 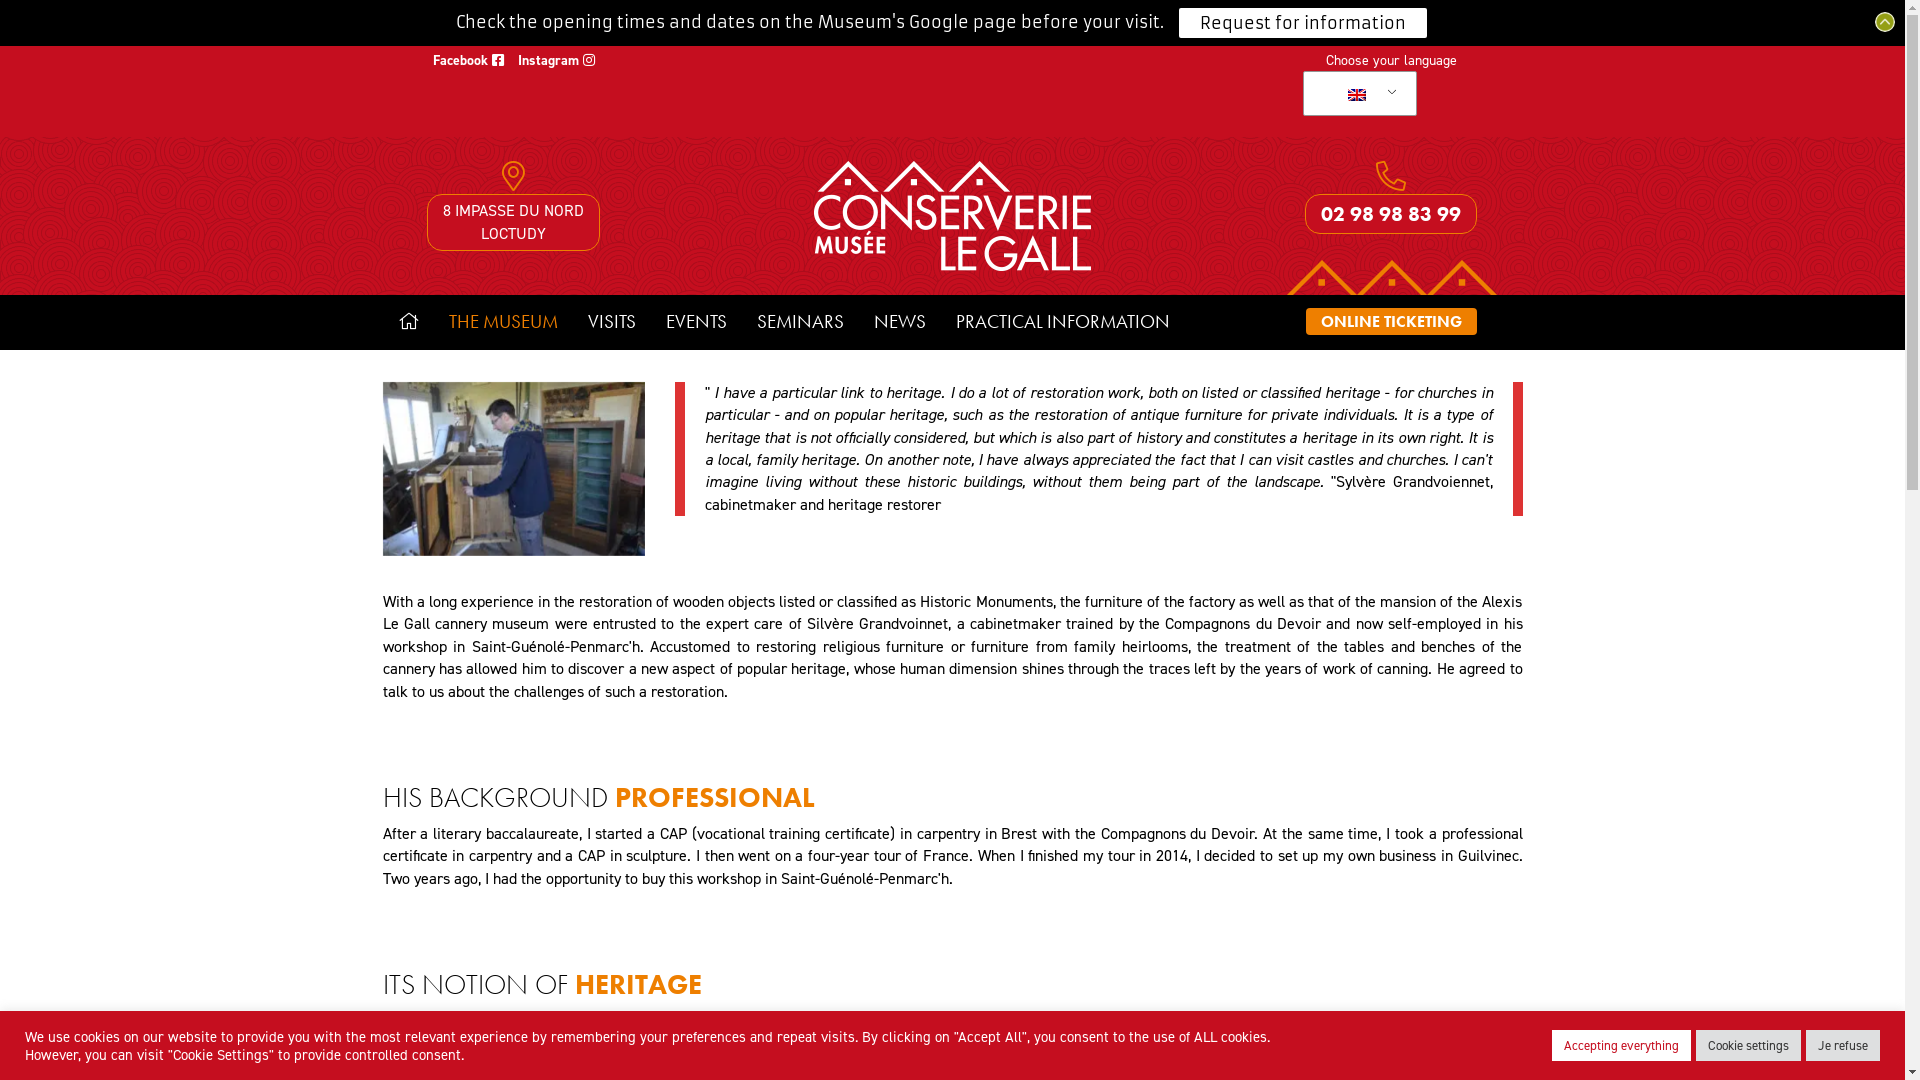 What do you see at coordinates (556, 60) in the screenshot?
I see `Instagram` at bounding box center [556, 60].